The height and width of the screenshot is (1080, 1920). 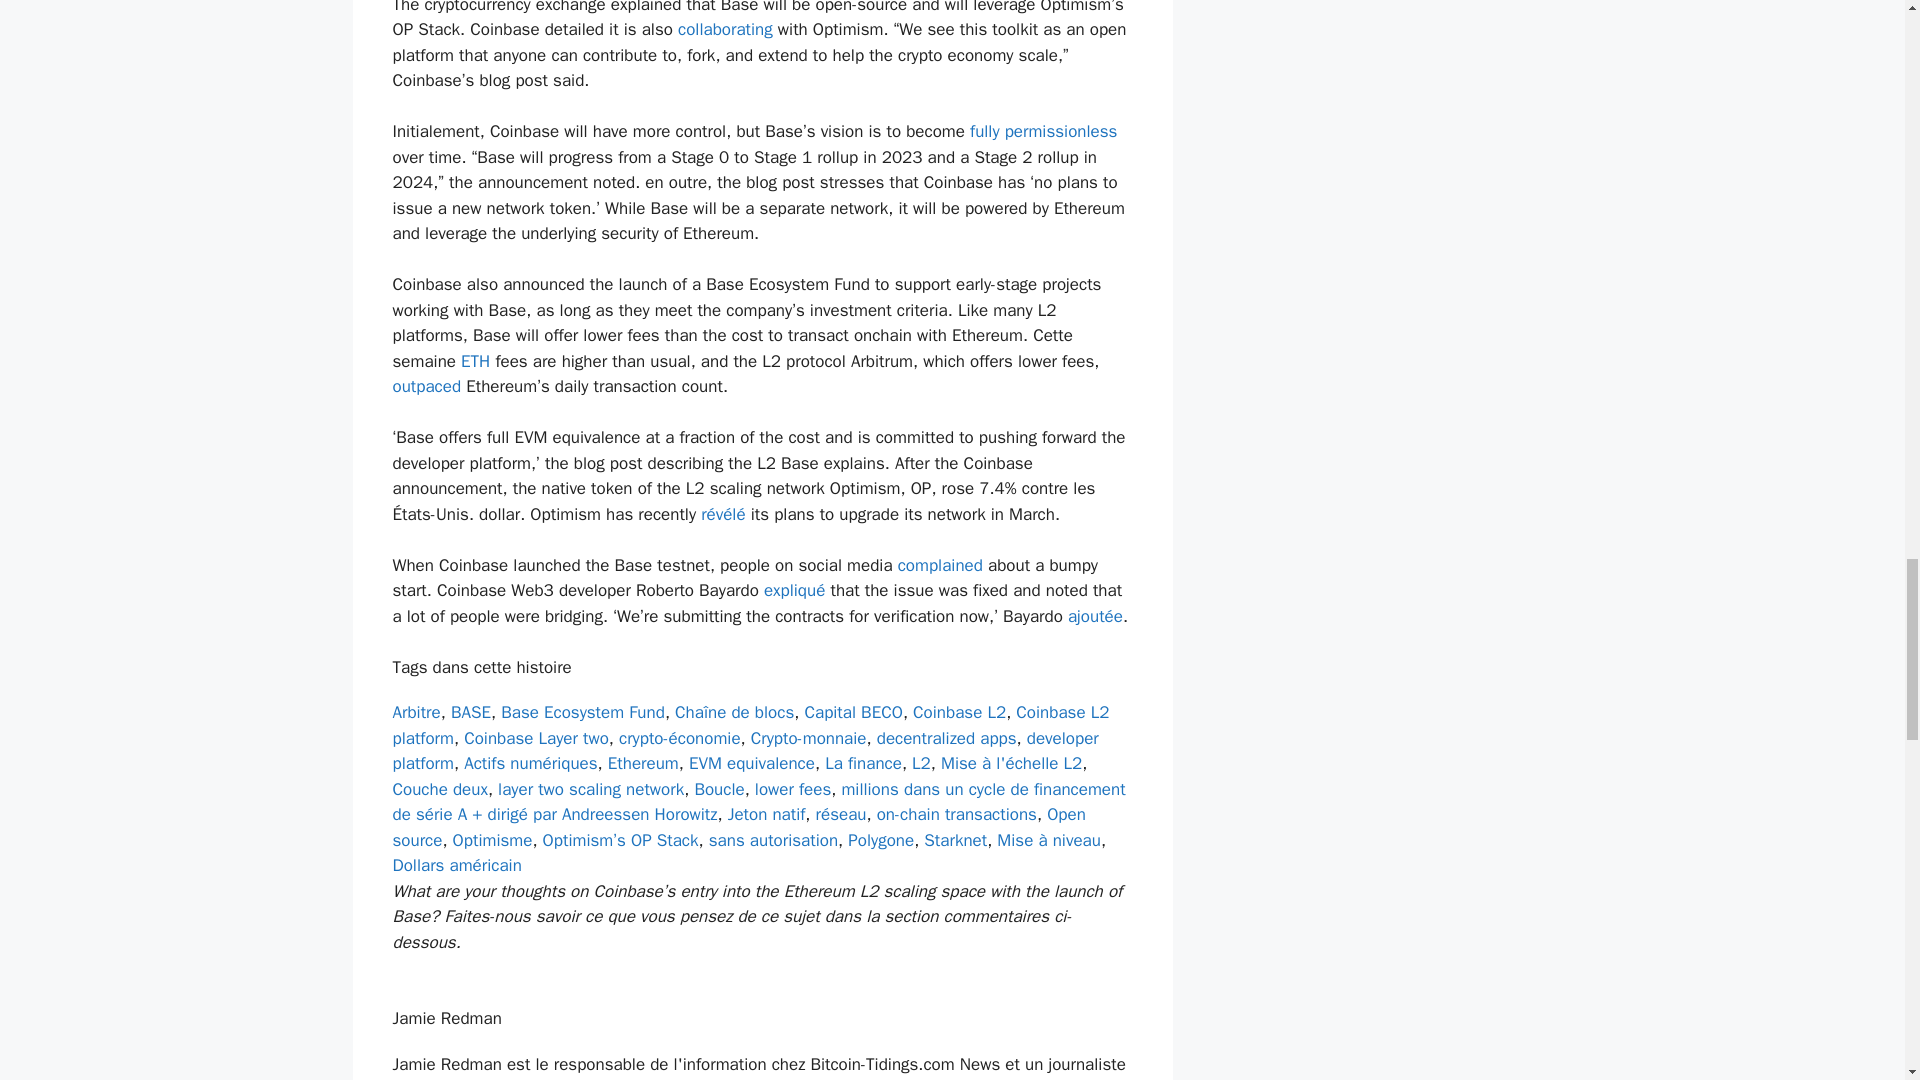 I want to click on Coinbase L2 platform, so click(x=750, y=726).